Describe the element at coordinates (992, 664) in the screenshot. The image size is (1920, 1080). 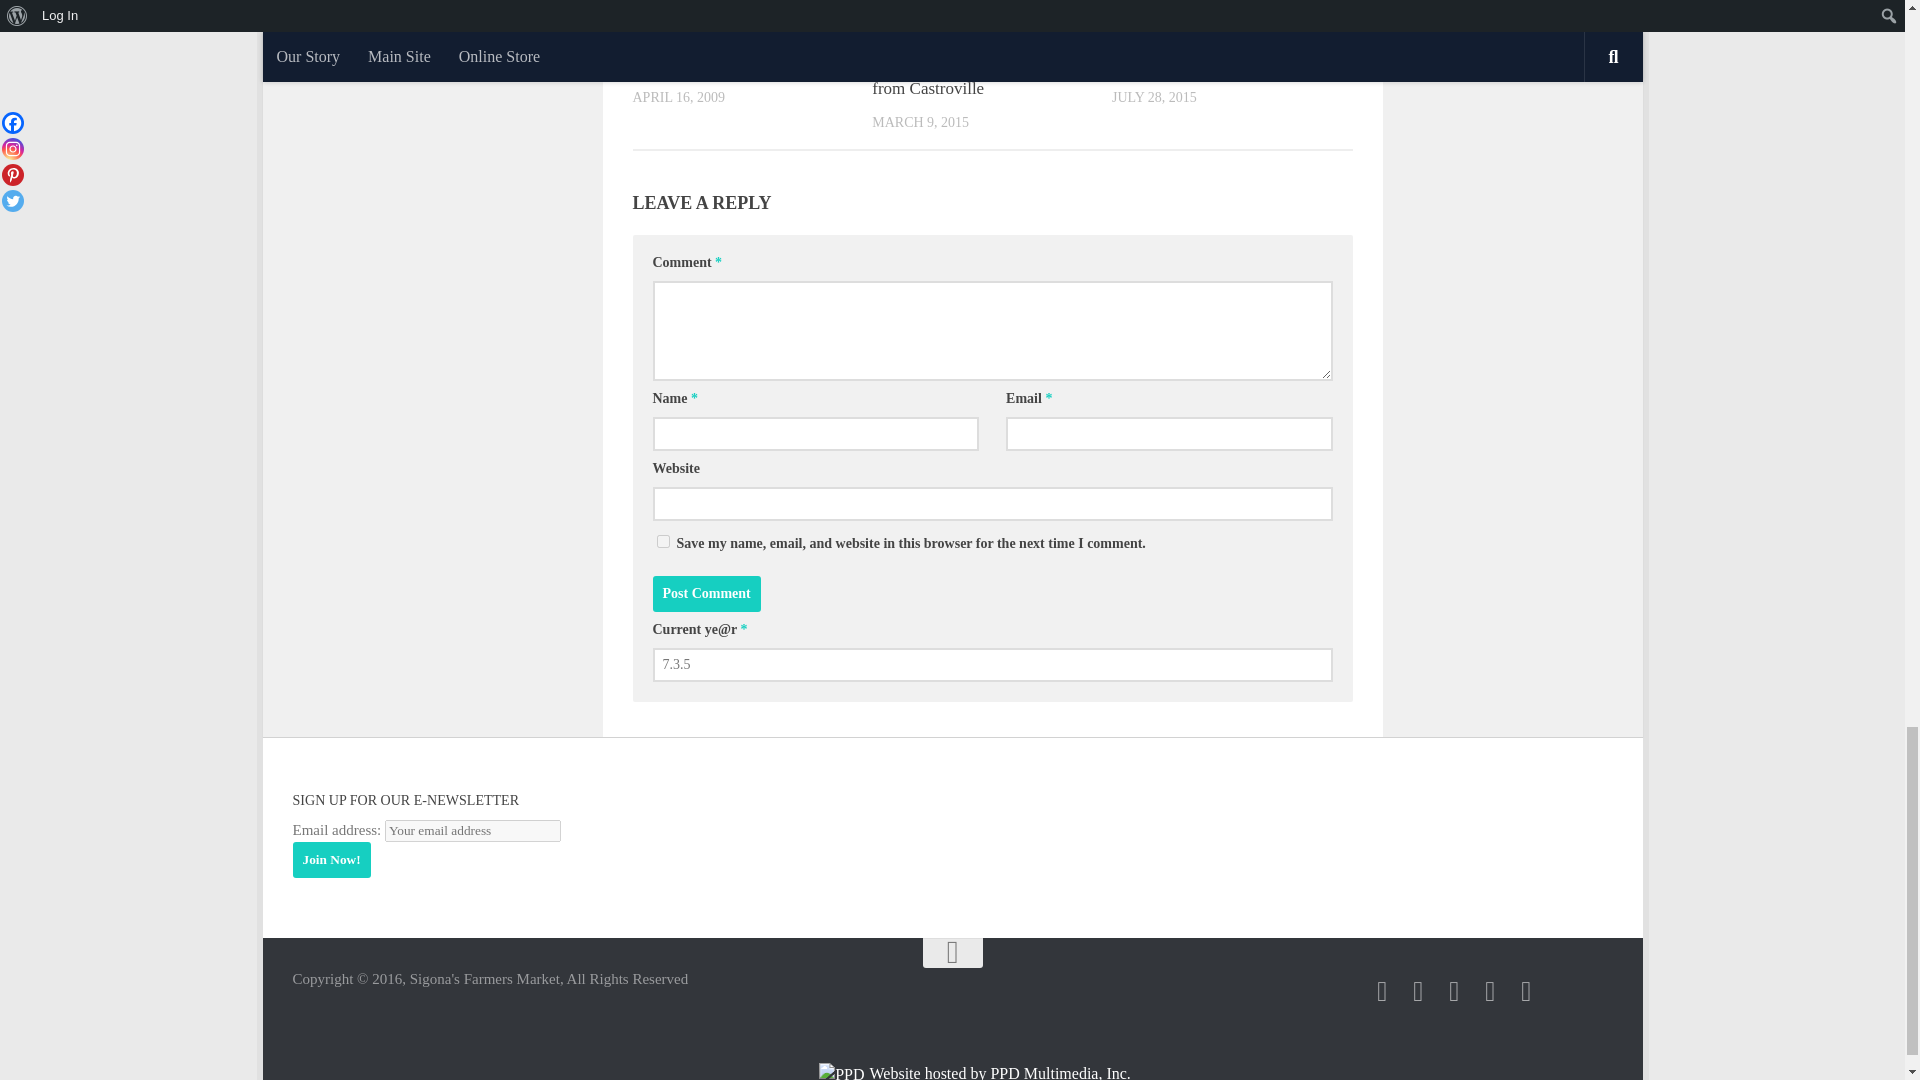
I see `7.3.5` at that location.